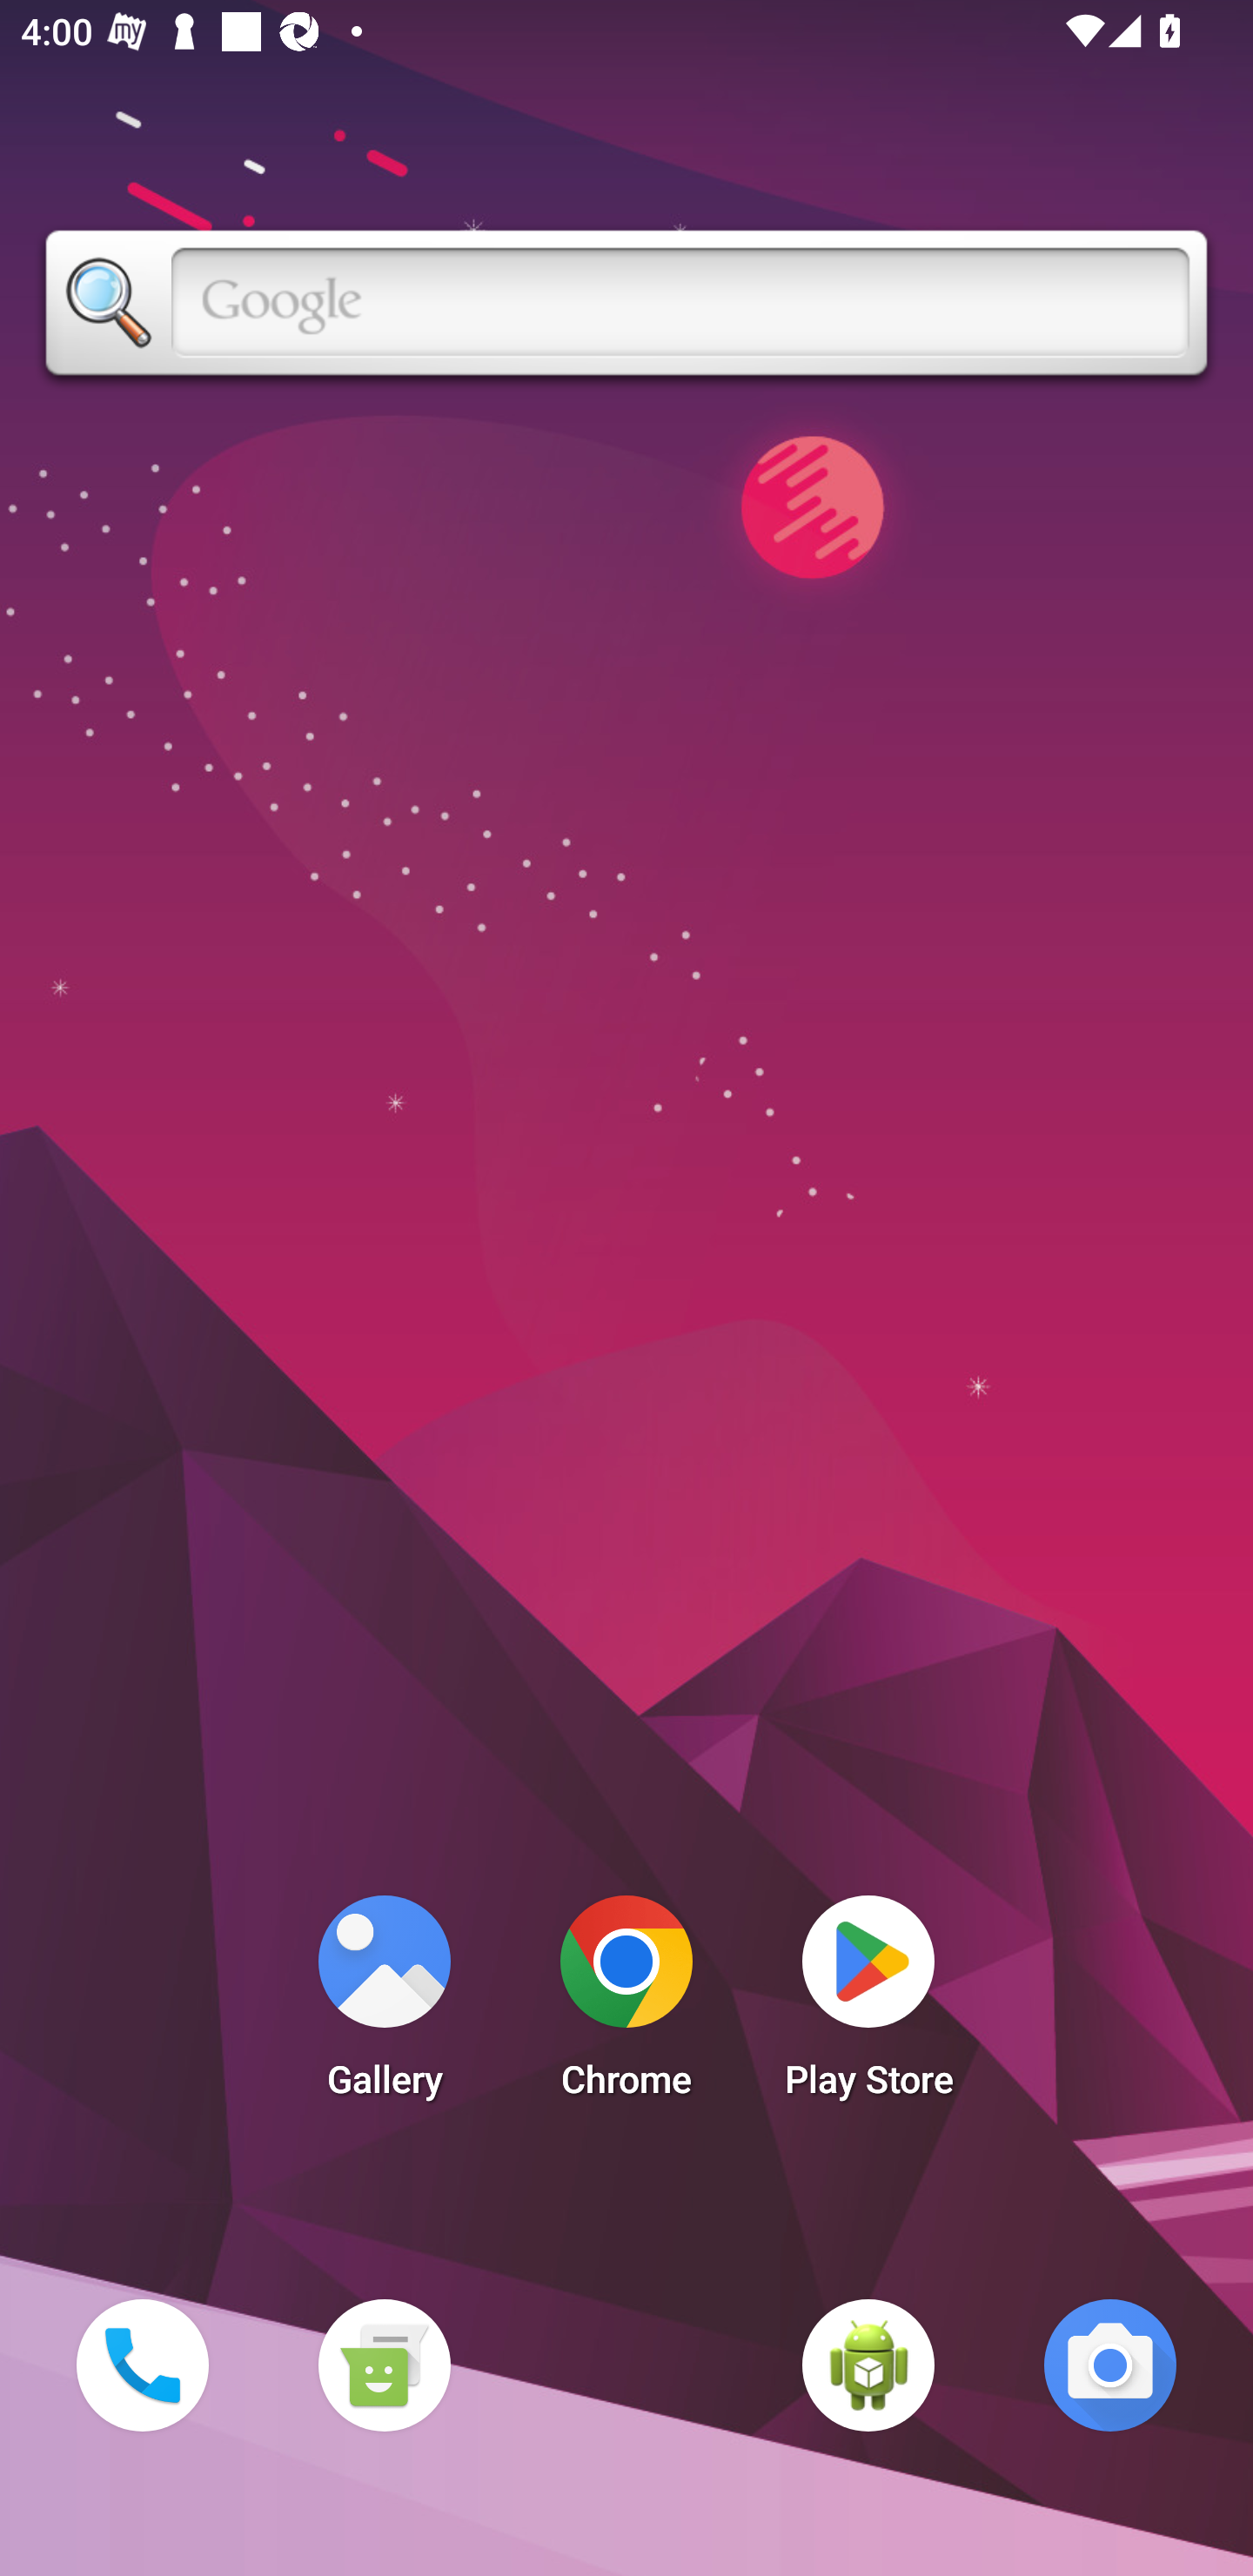  What do you see at coordinates (868, 2365) in the screenshot?
I see `WebView Browser Tester` at bounding box center [868, 2365].